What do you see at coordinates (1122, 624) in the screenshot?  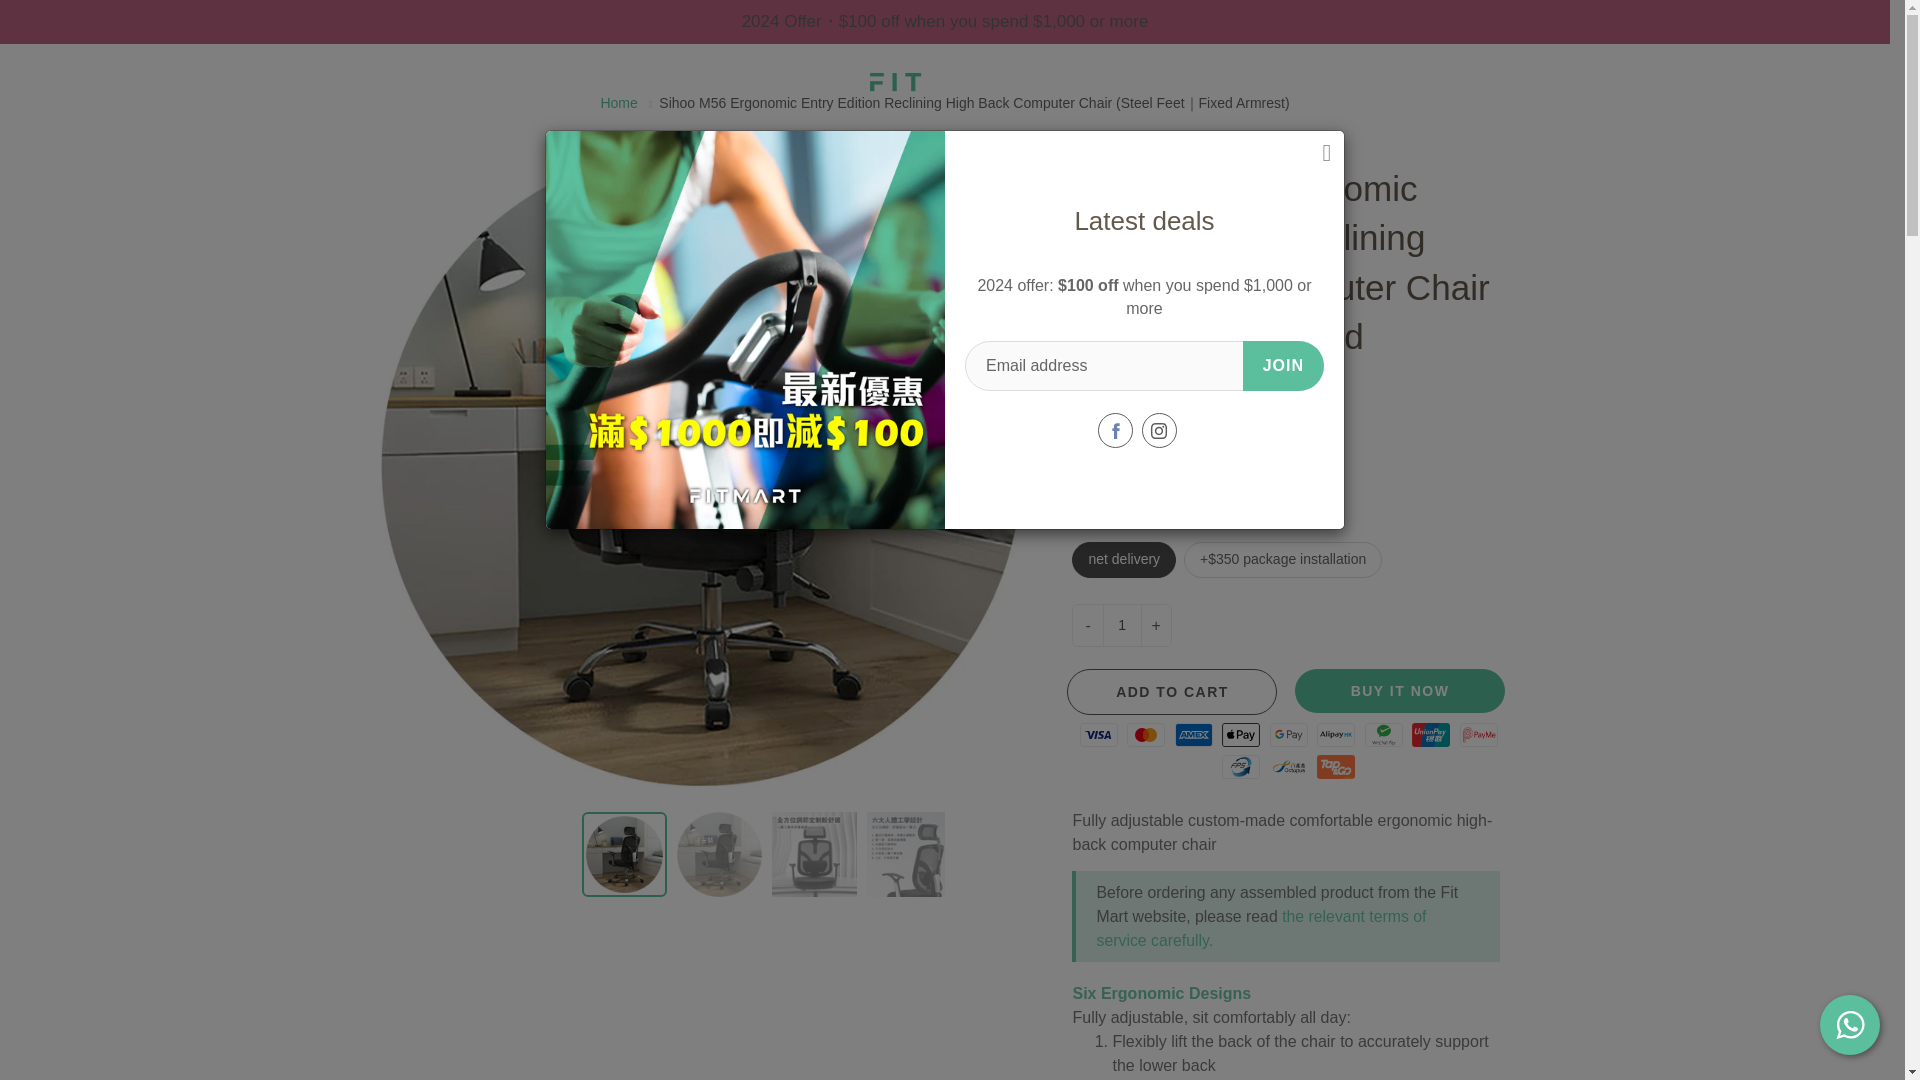 I see `1` at bounding box center [1122, 624].